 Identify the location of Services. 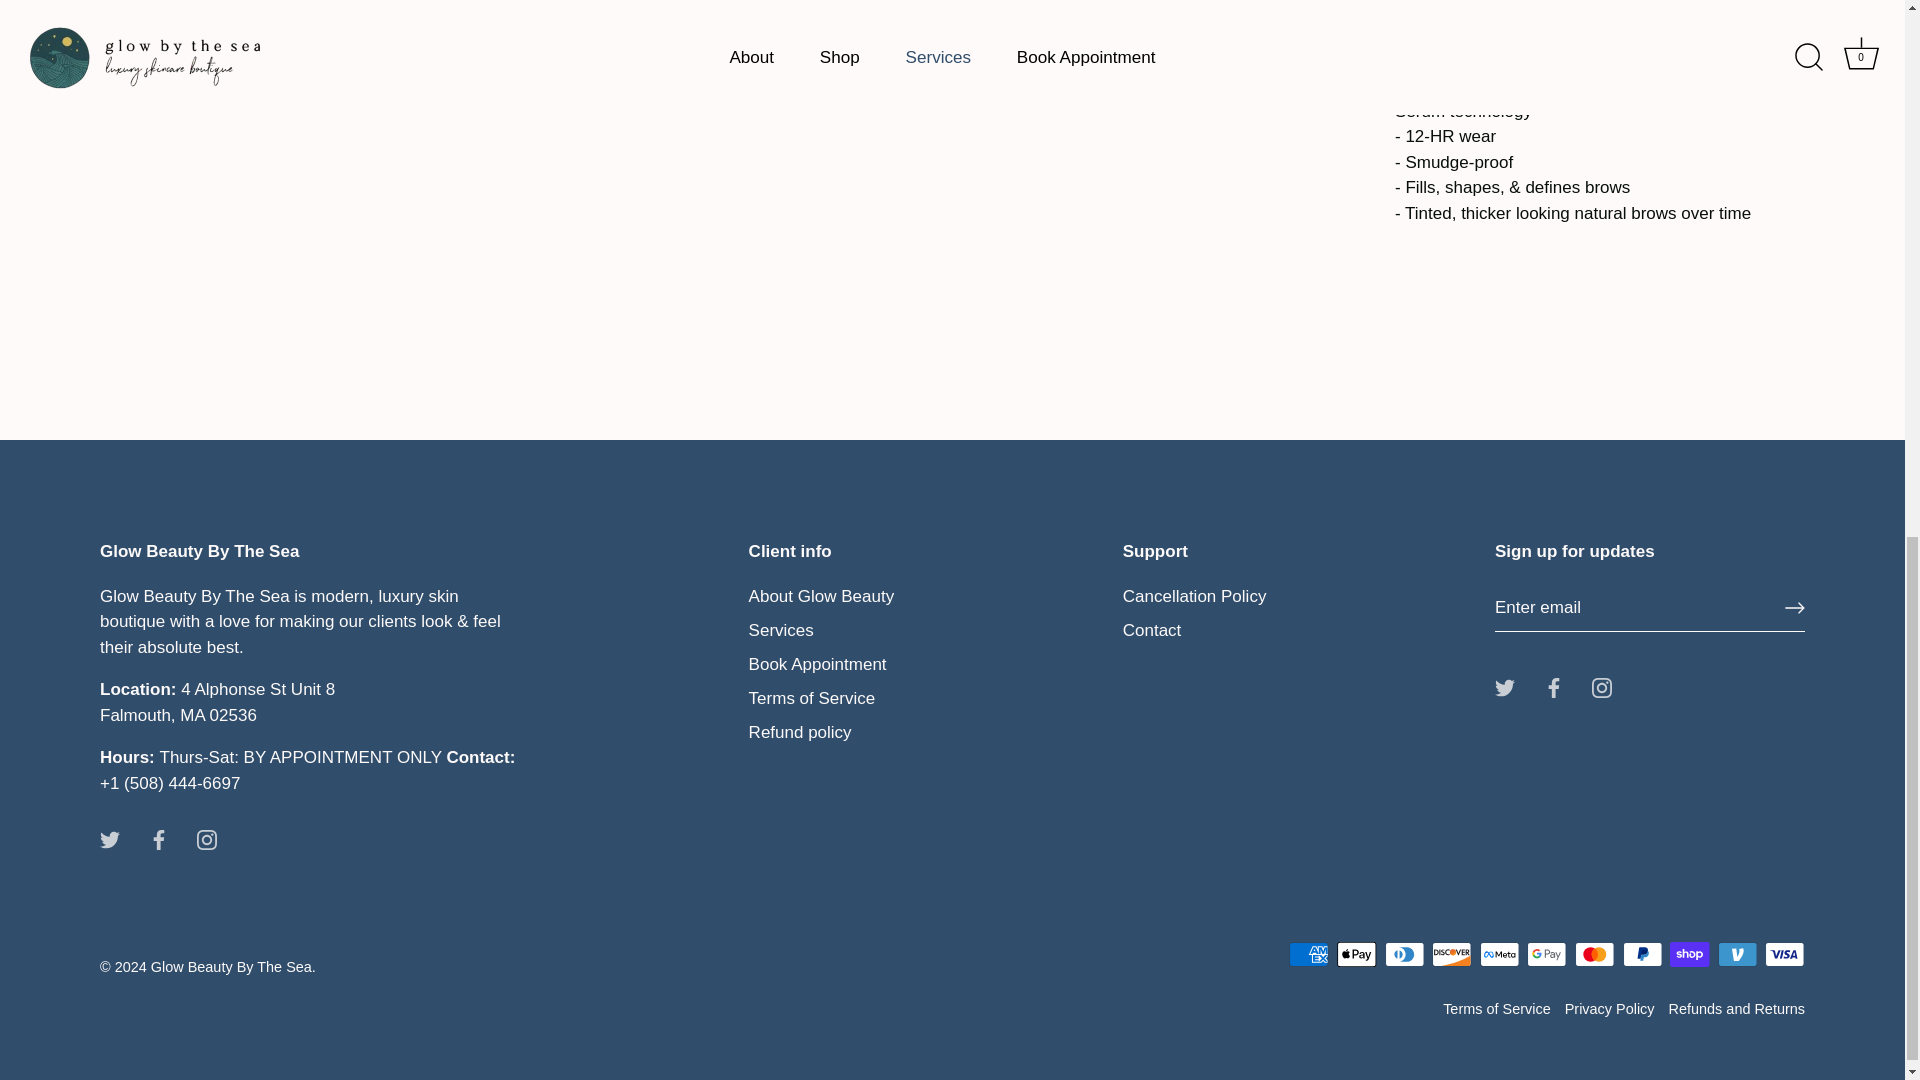
(781, 630).